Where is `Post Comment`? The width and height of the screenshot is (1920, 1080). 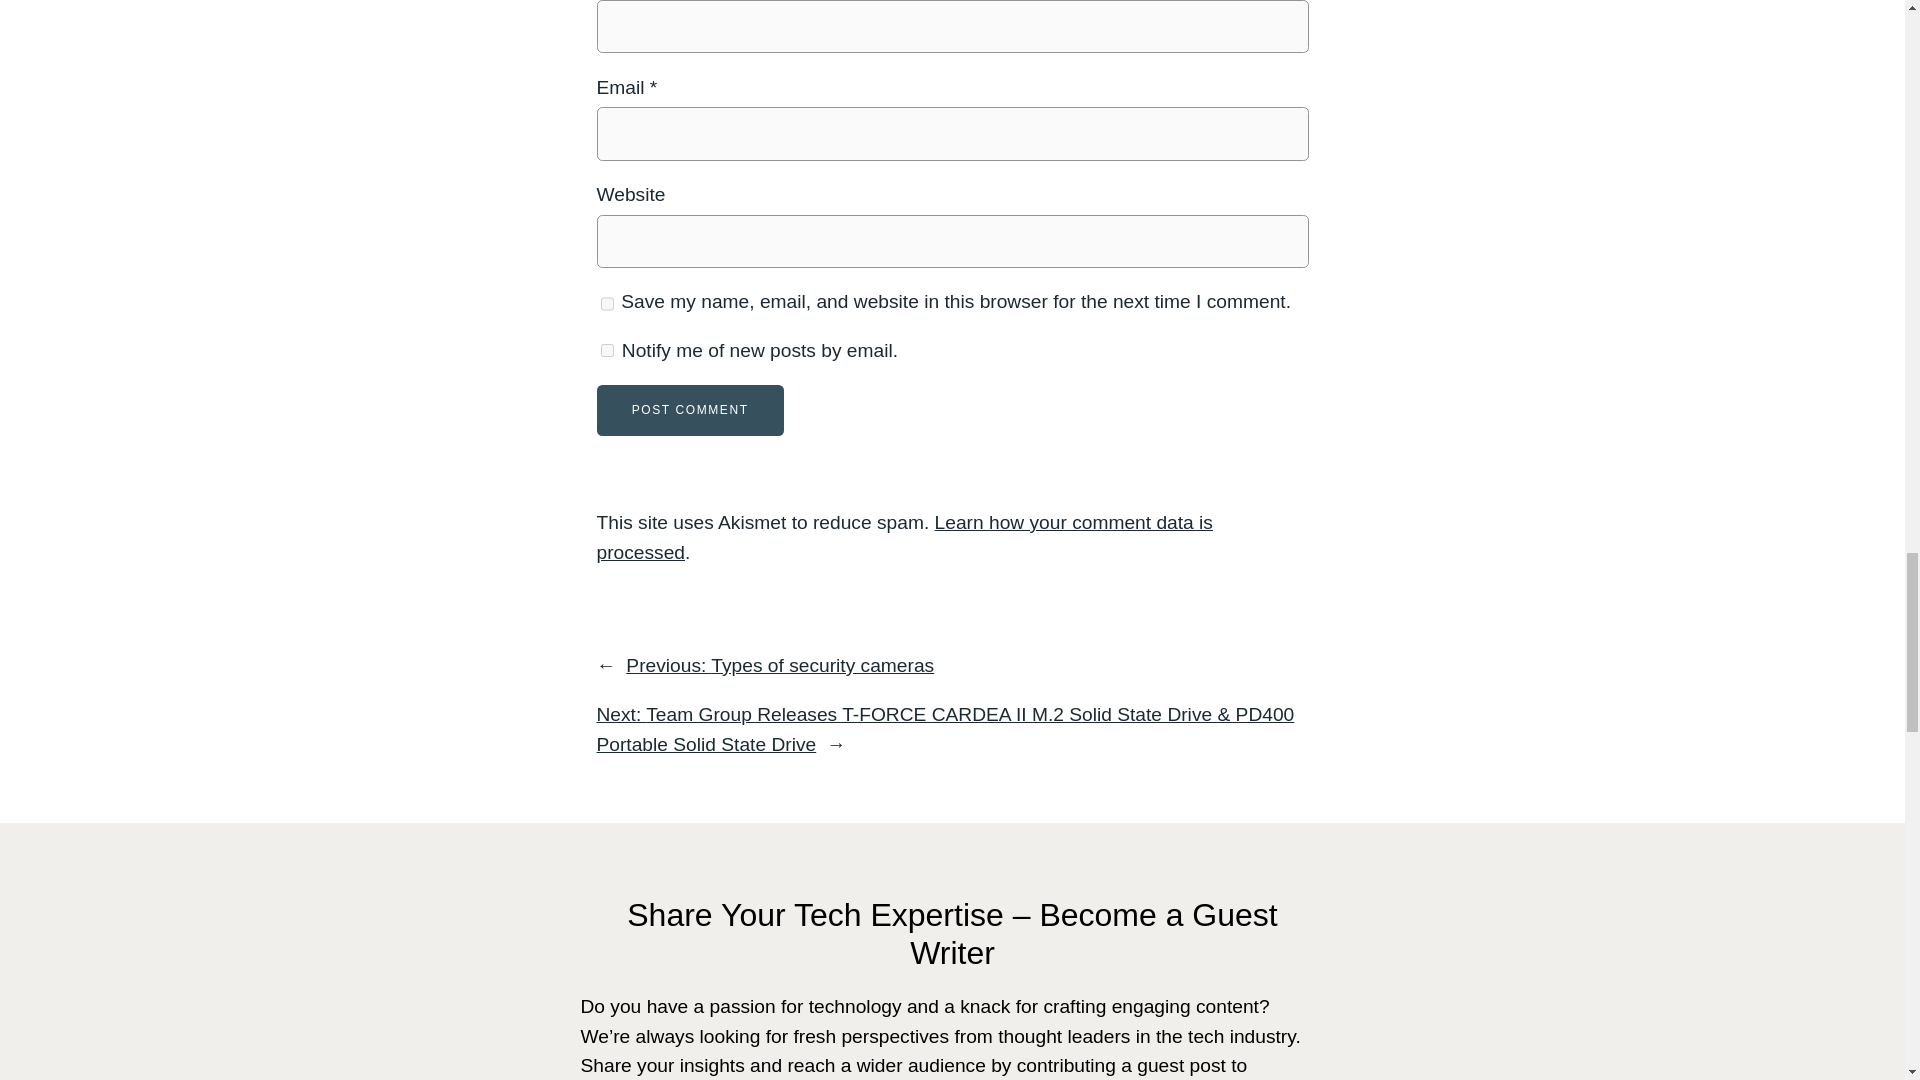
Post Comment is located at coordinates (689, 410).